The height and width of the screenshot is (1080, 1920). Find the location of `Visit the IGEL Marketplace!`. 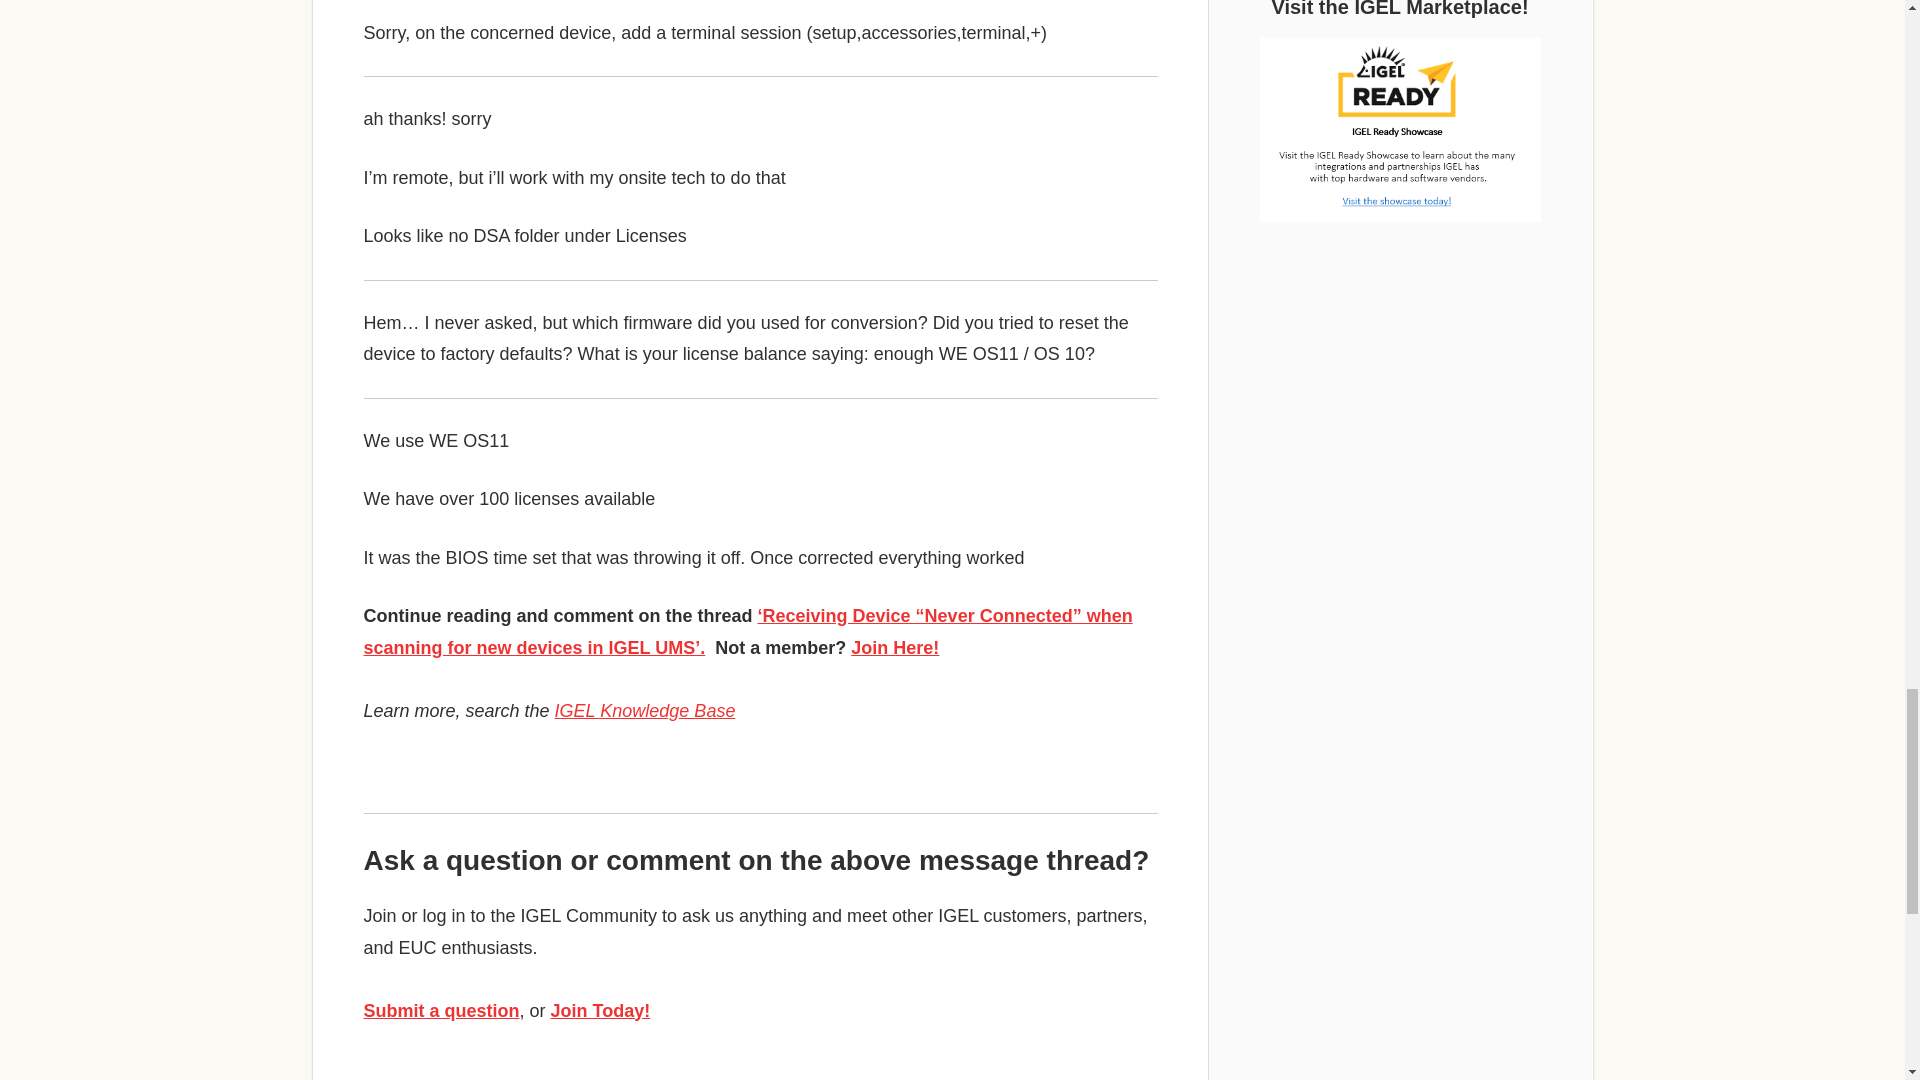

Visit the IGEL Marketplace! is located at coordinates (1400, 130).